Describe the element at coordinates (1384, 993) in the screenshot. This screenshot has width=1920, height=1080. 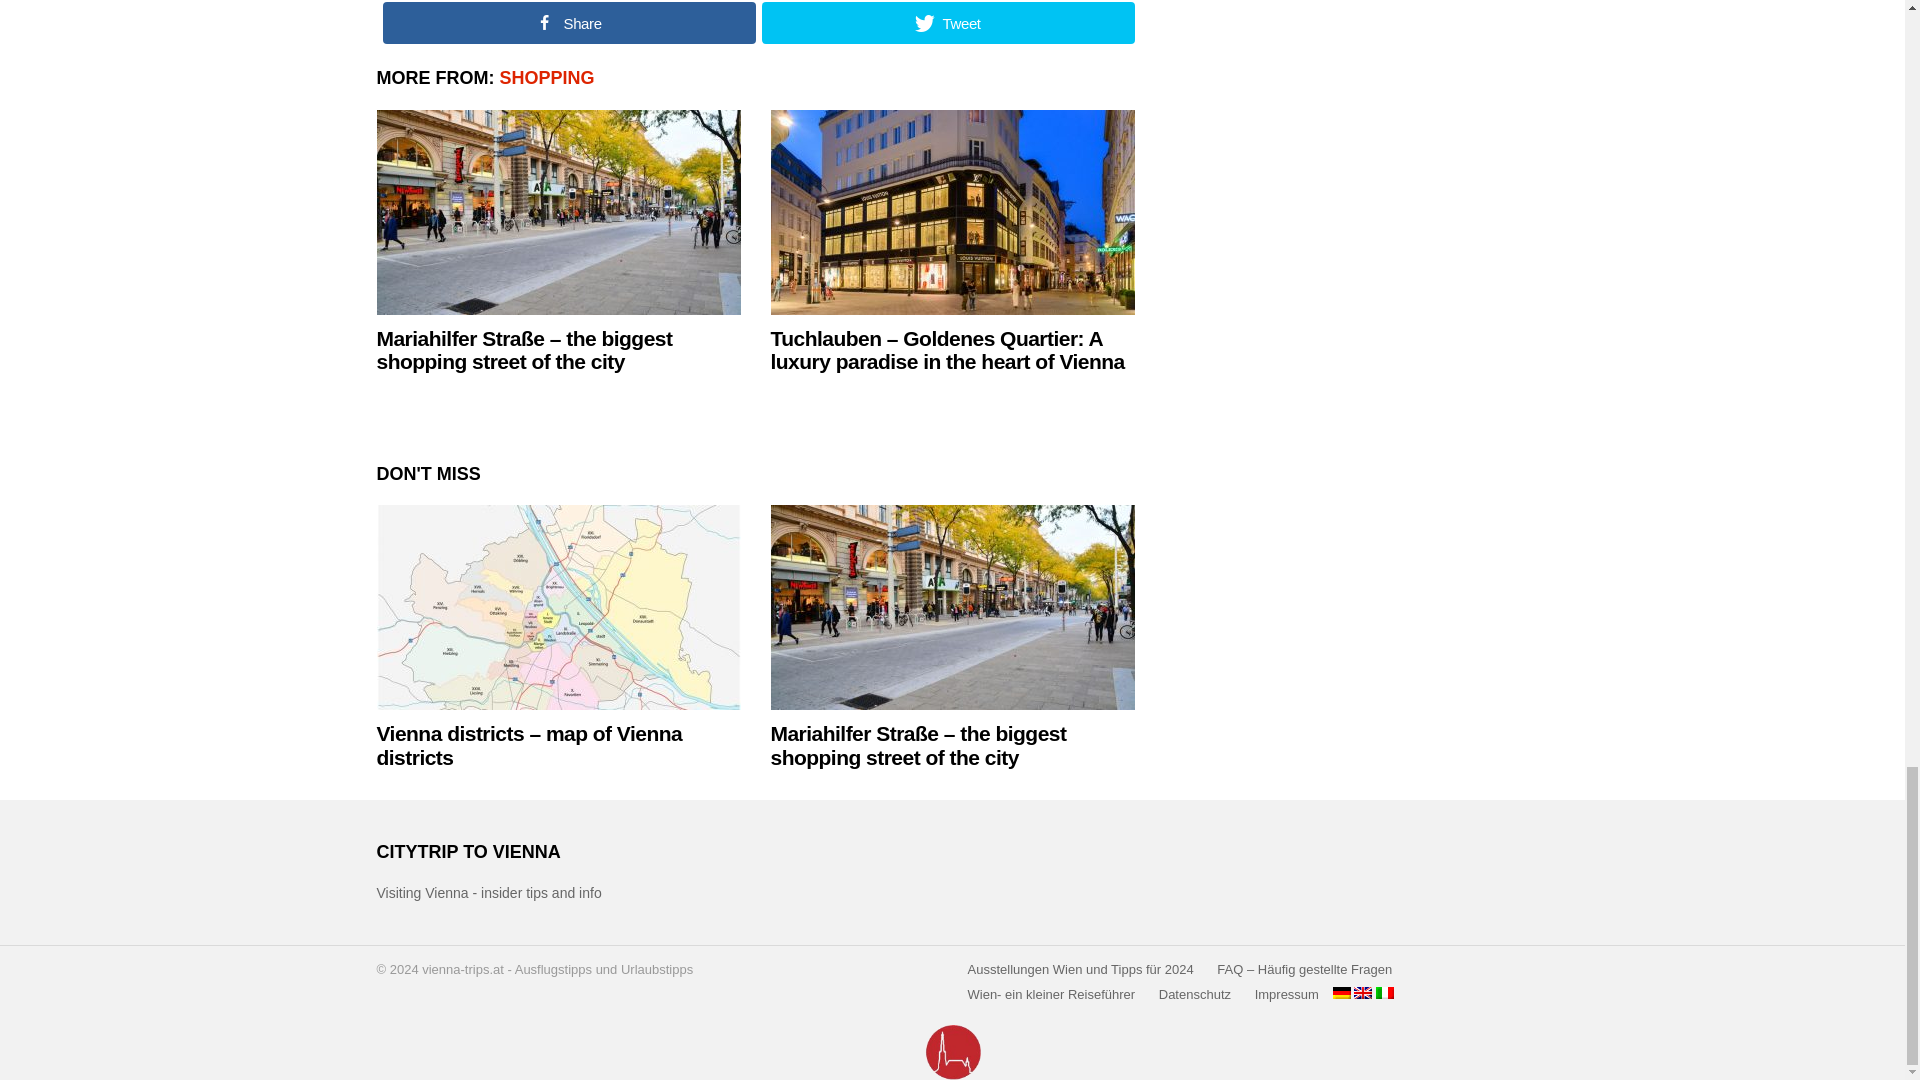
I see `Italiano` at that location.